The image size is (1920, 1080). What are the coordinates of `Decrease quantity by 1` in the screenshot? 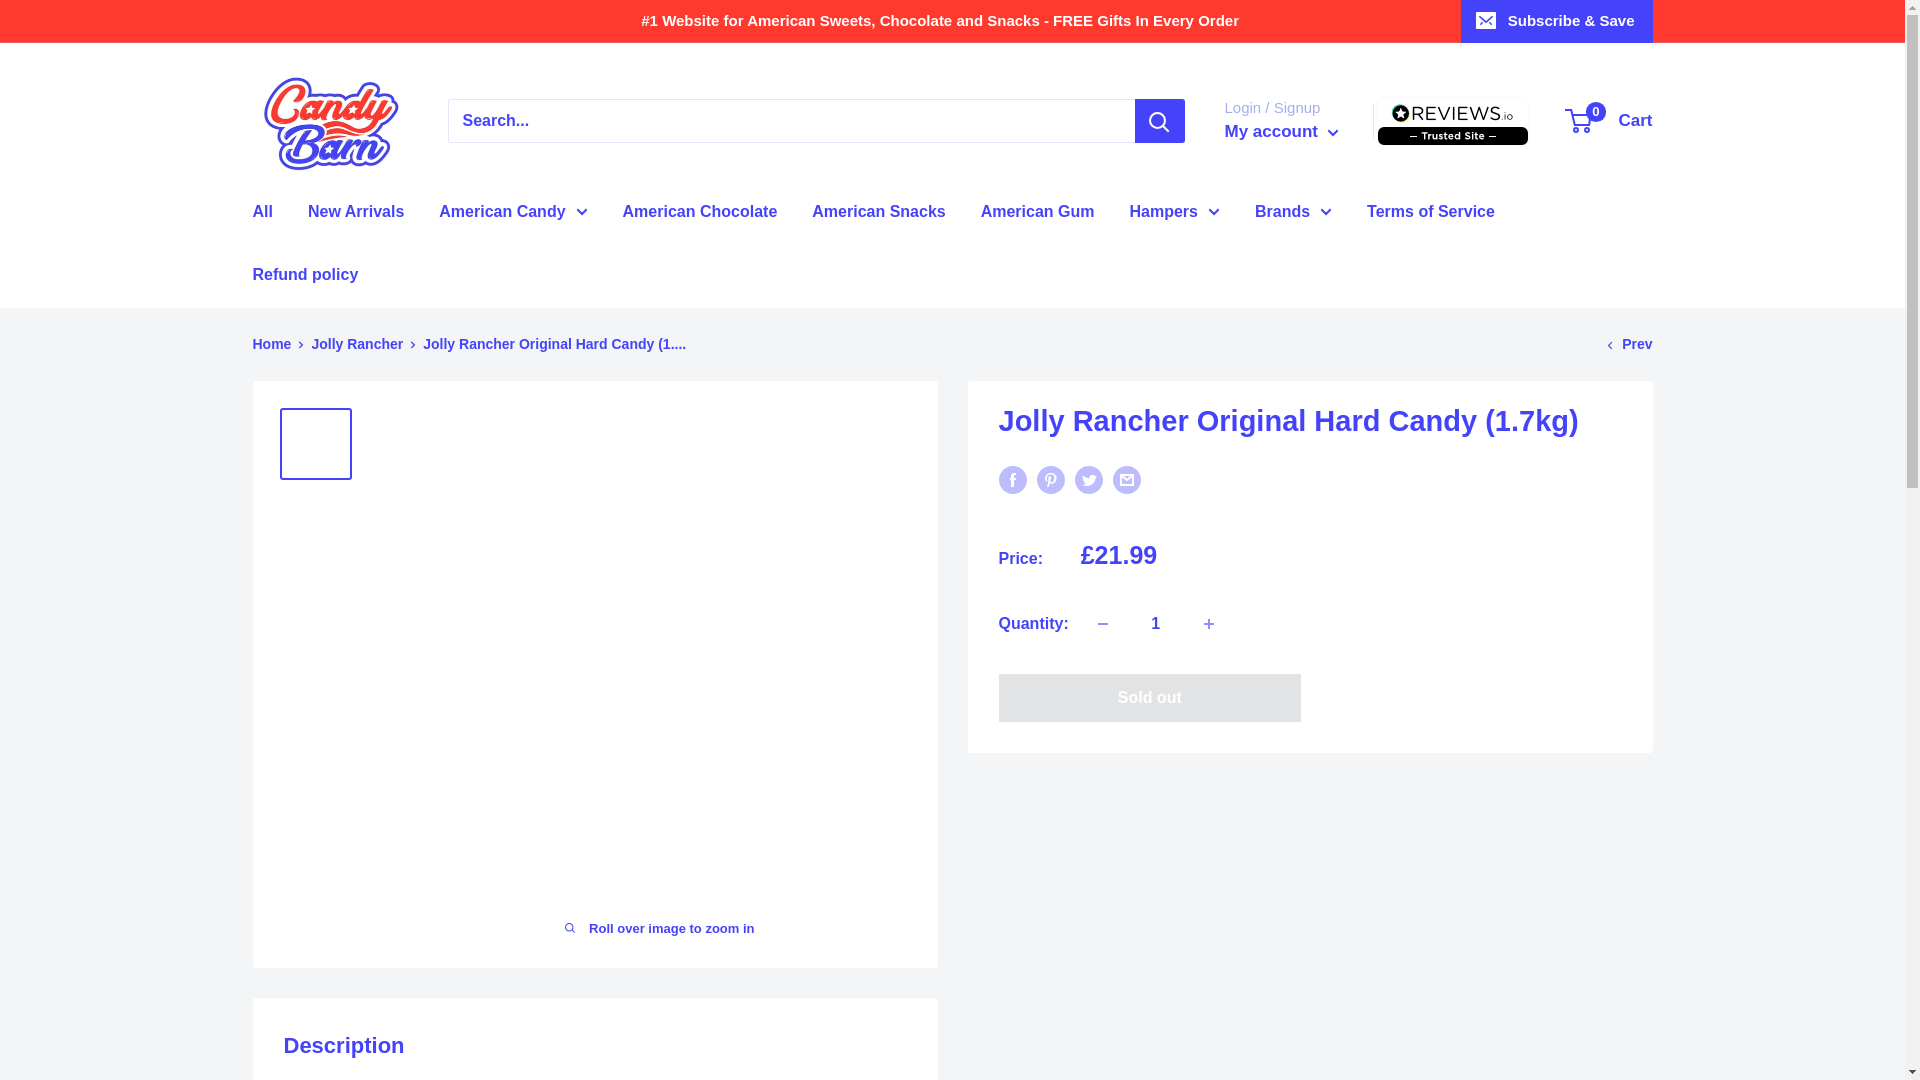 It's located at (1102, 623).